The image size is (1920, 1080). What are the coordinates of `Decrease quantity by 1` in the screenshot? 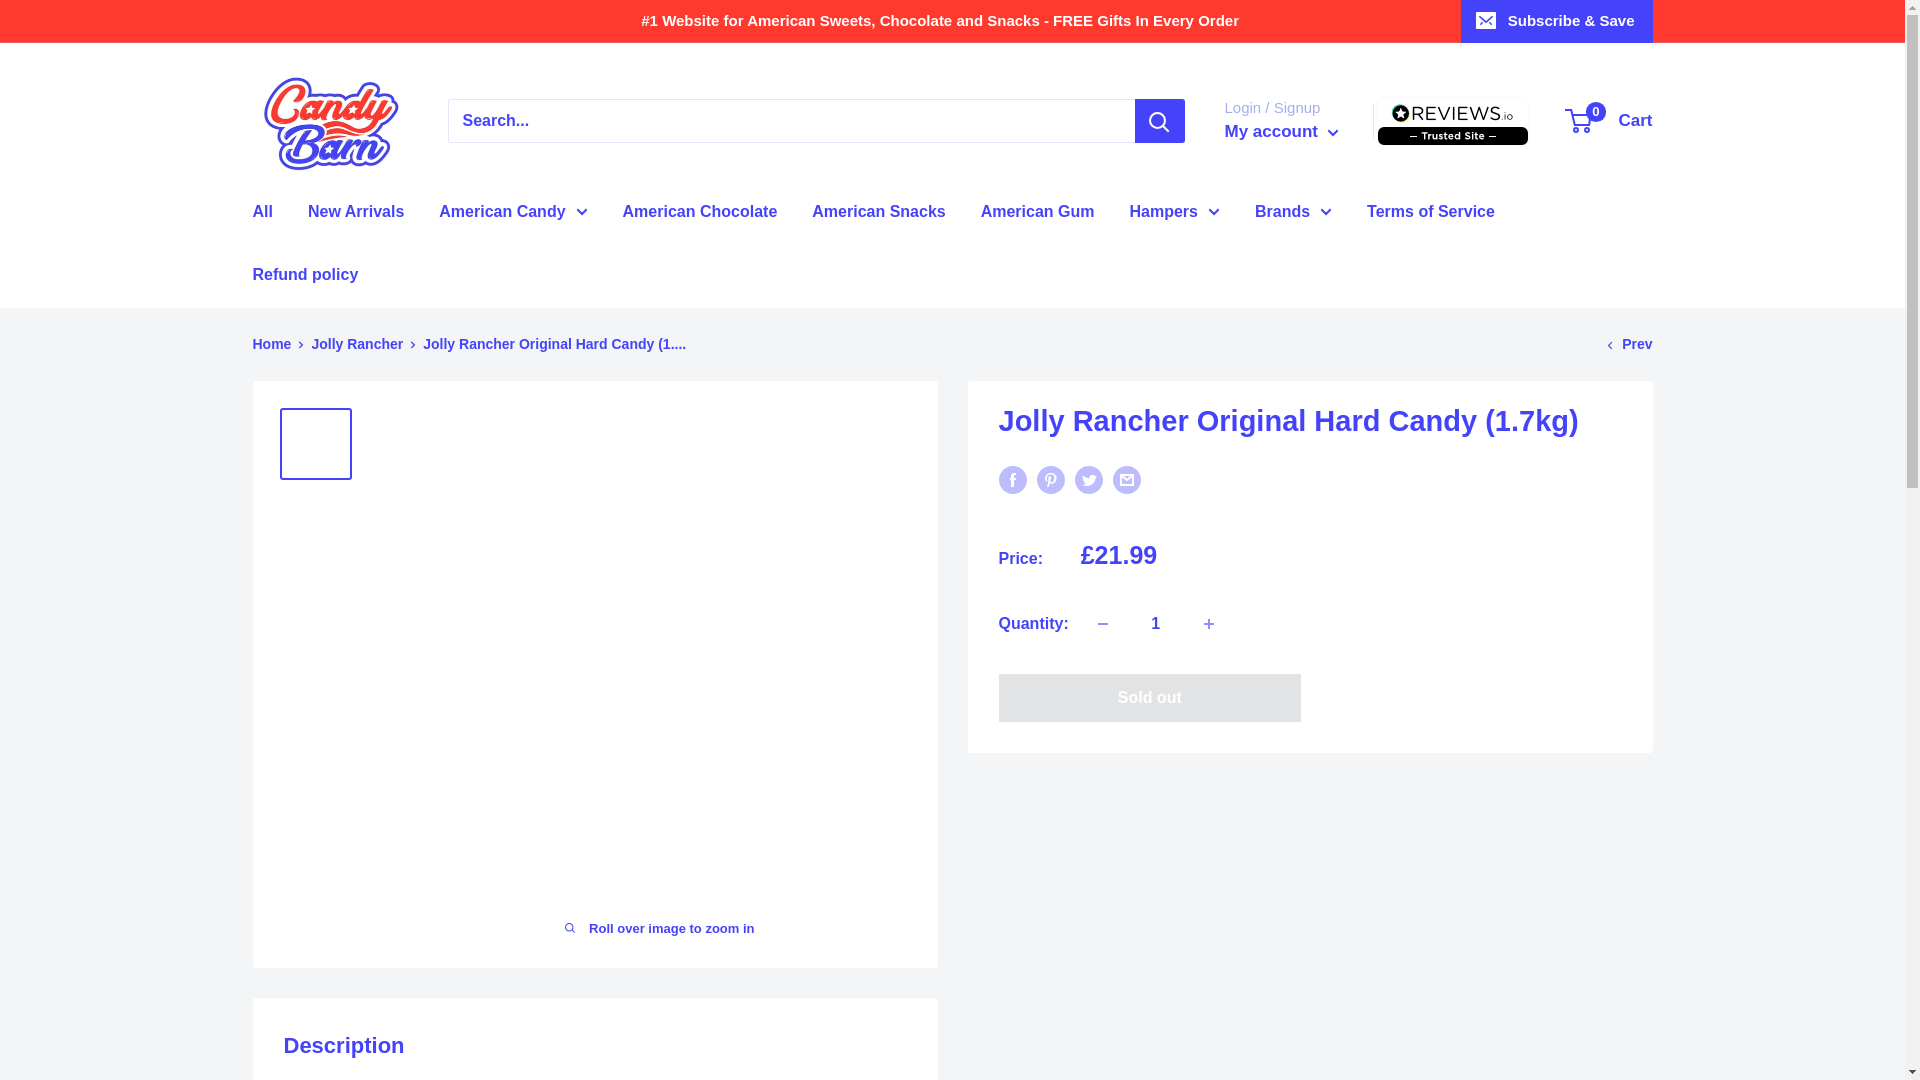 It's located at (1102, 623).